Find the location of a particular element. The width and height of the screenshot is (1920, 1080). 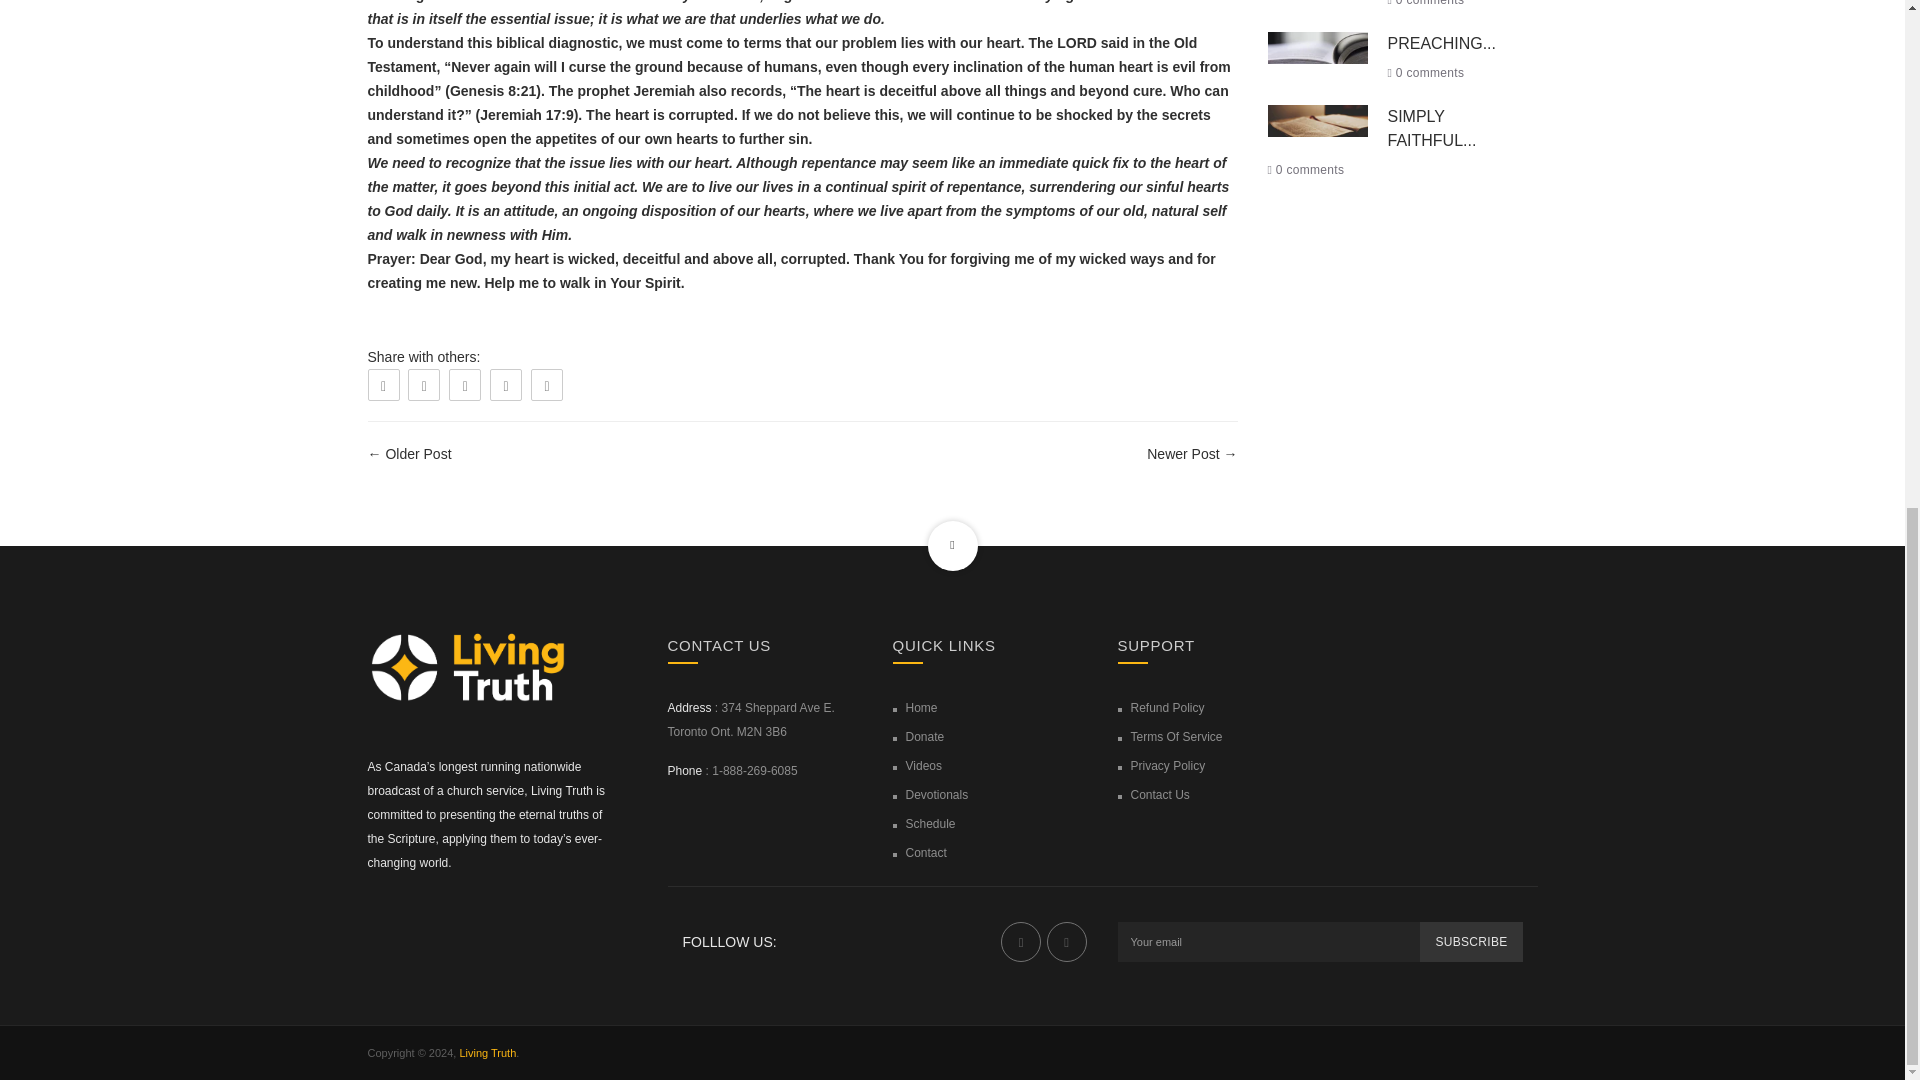

Older Post is located at coordinates (418, 454).